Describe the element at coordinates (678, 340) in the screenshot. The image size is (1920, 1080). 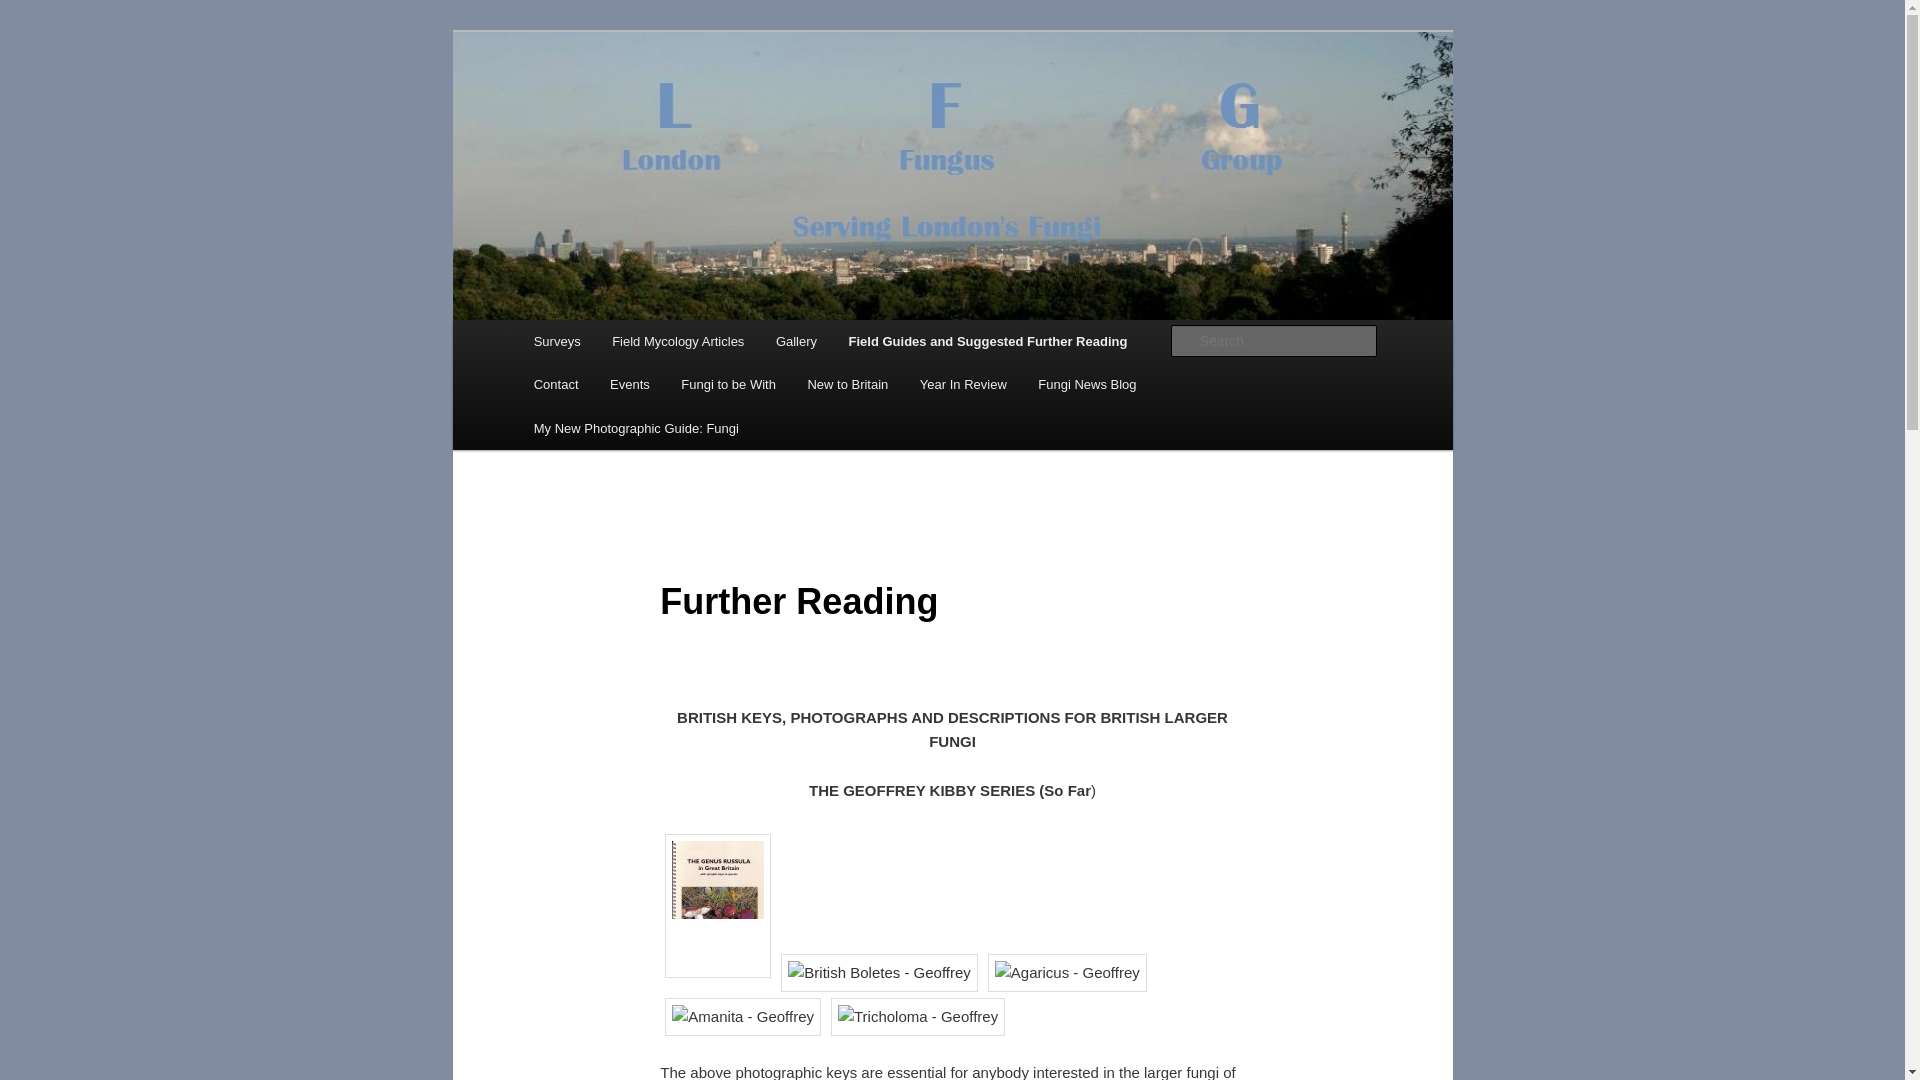
I see `Field Mycology Articles` at that location.